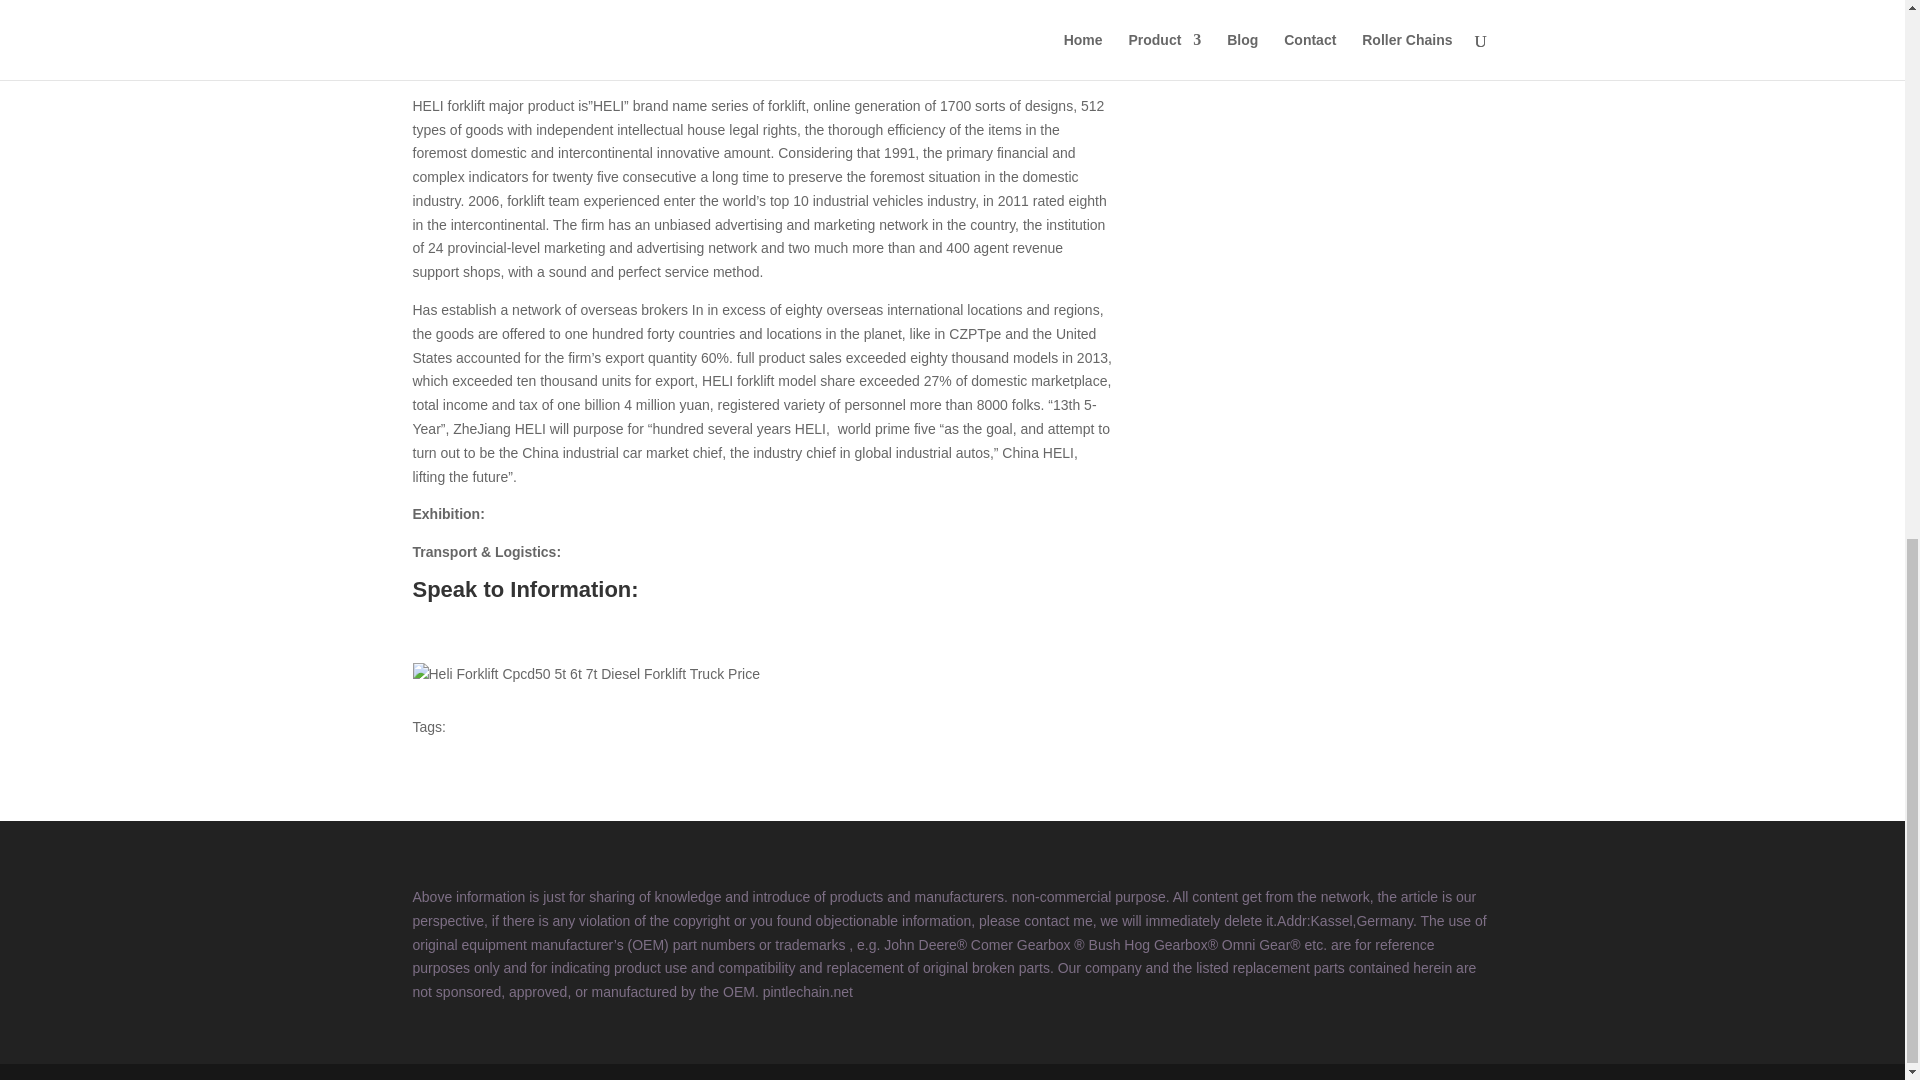 This screenshot has width=1920, height=1080. I want to click on Heli Forklift Cpcd50 5t 6t 7t Diesel Forklift Truck Price, so click(585, 674).